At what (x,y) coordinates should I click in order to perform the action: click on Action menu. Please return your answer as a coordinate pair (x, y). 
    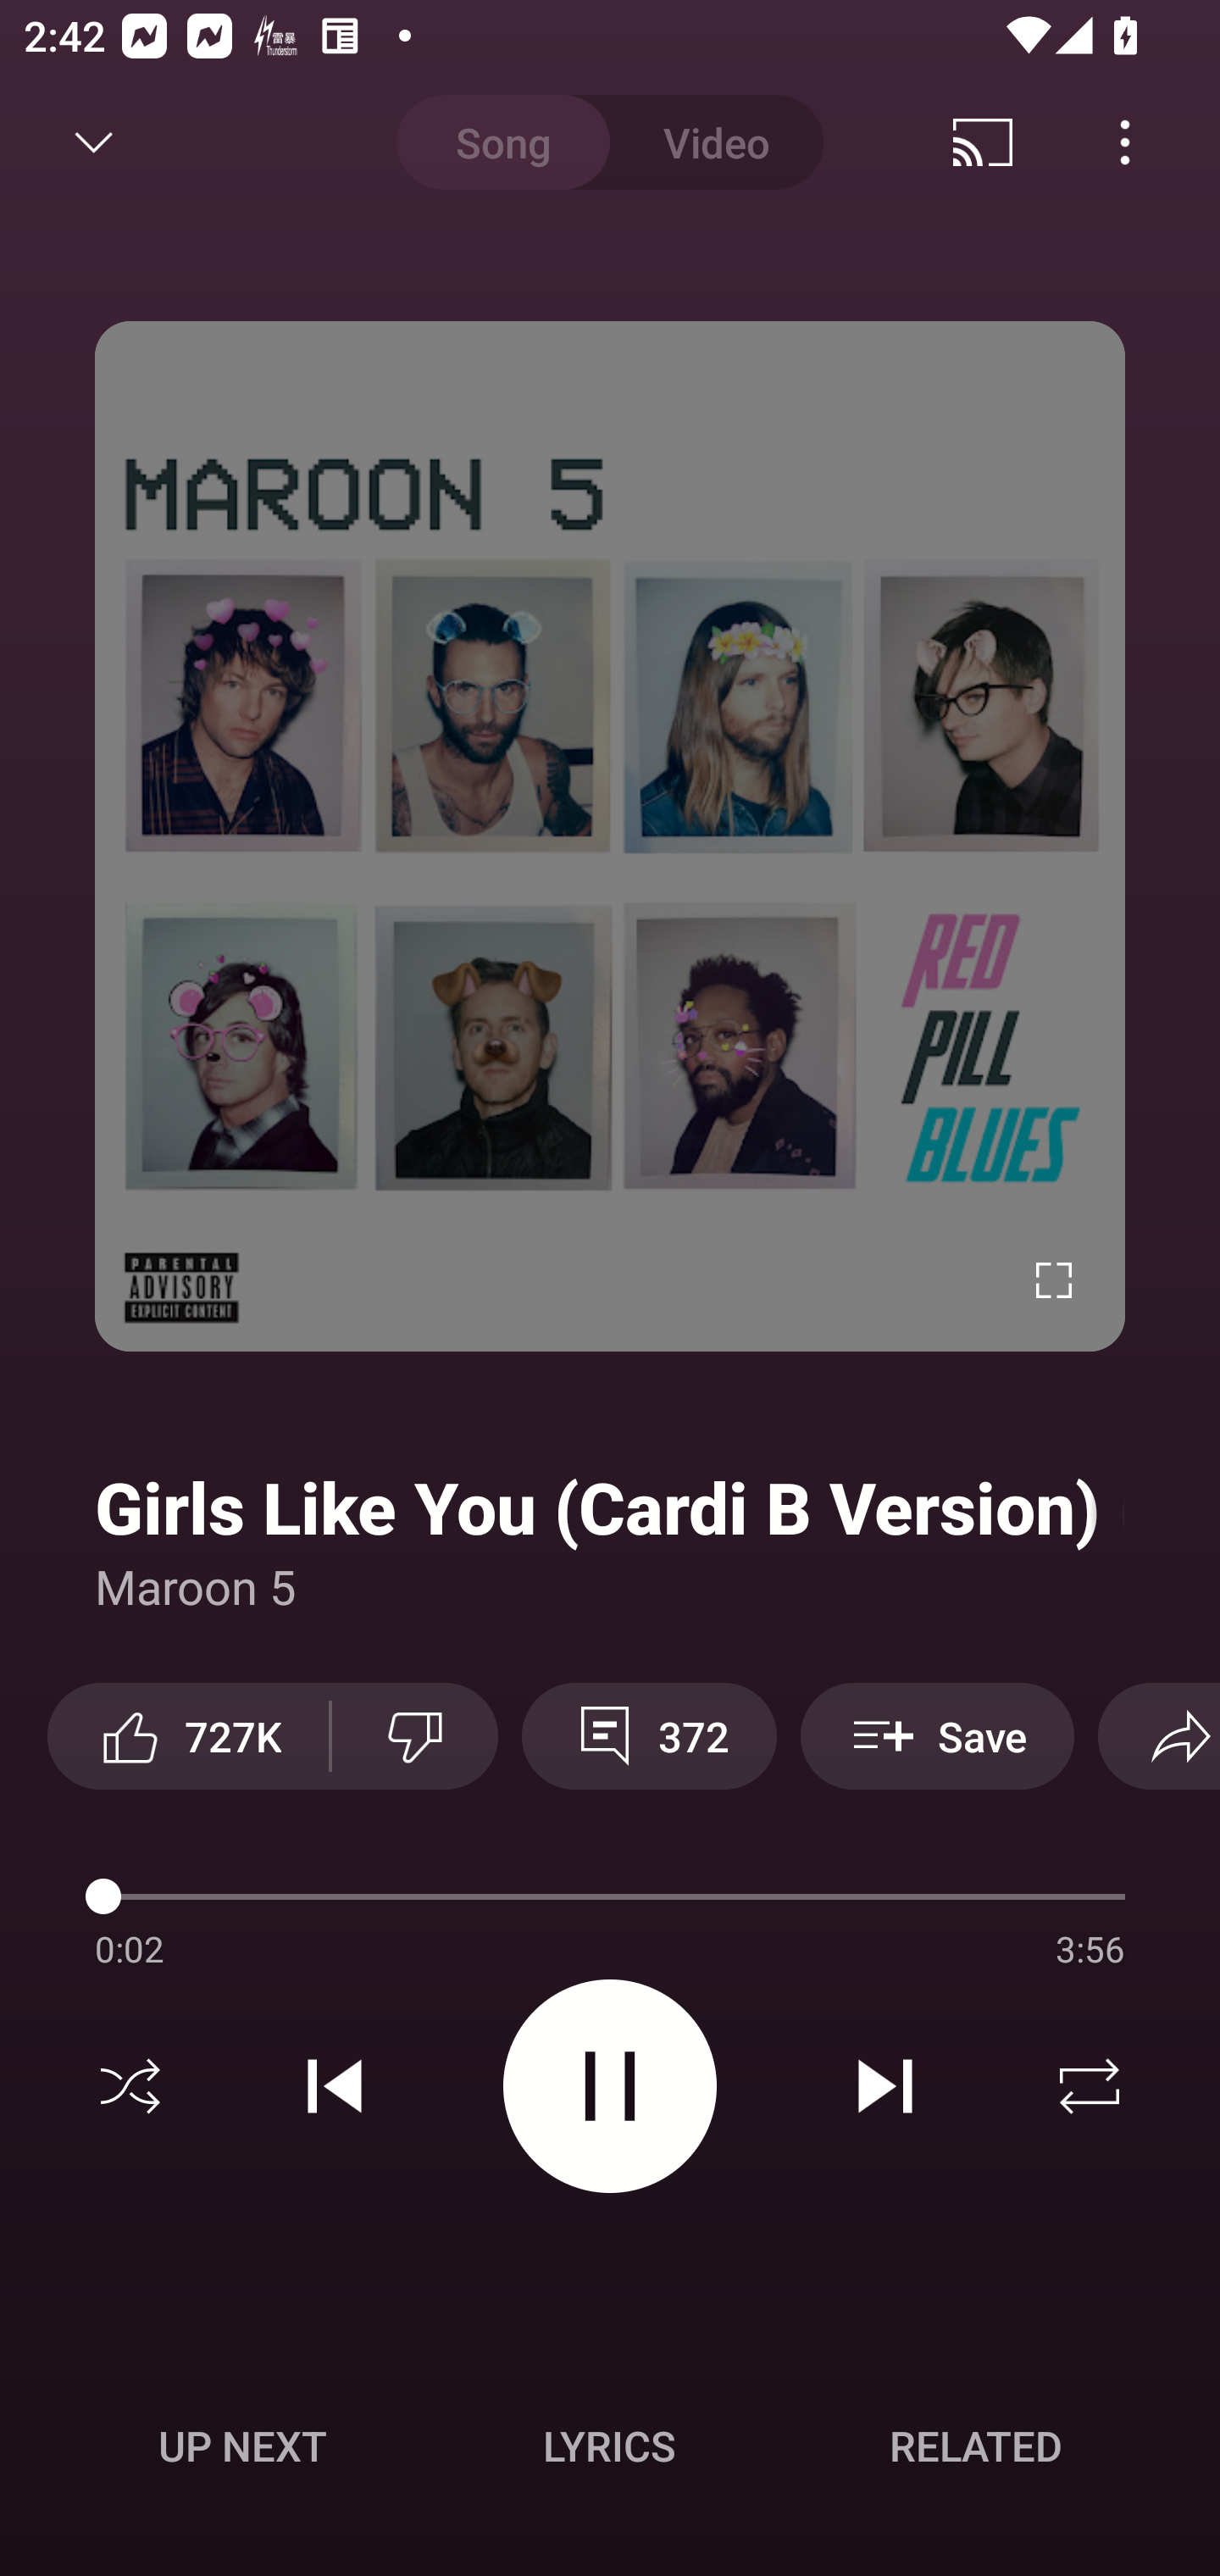
    Looking at the image, I should click on (610, 1901).